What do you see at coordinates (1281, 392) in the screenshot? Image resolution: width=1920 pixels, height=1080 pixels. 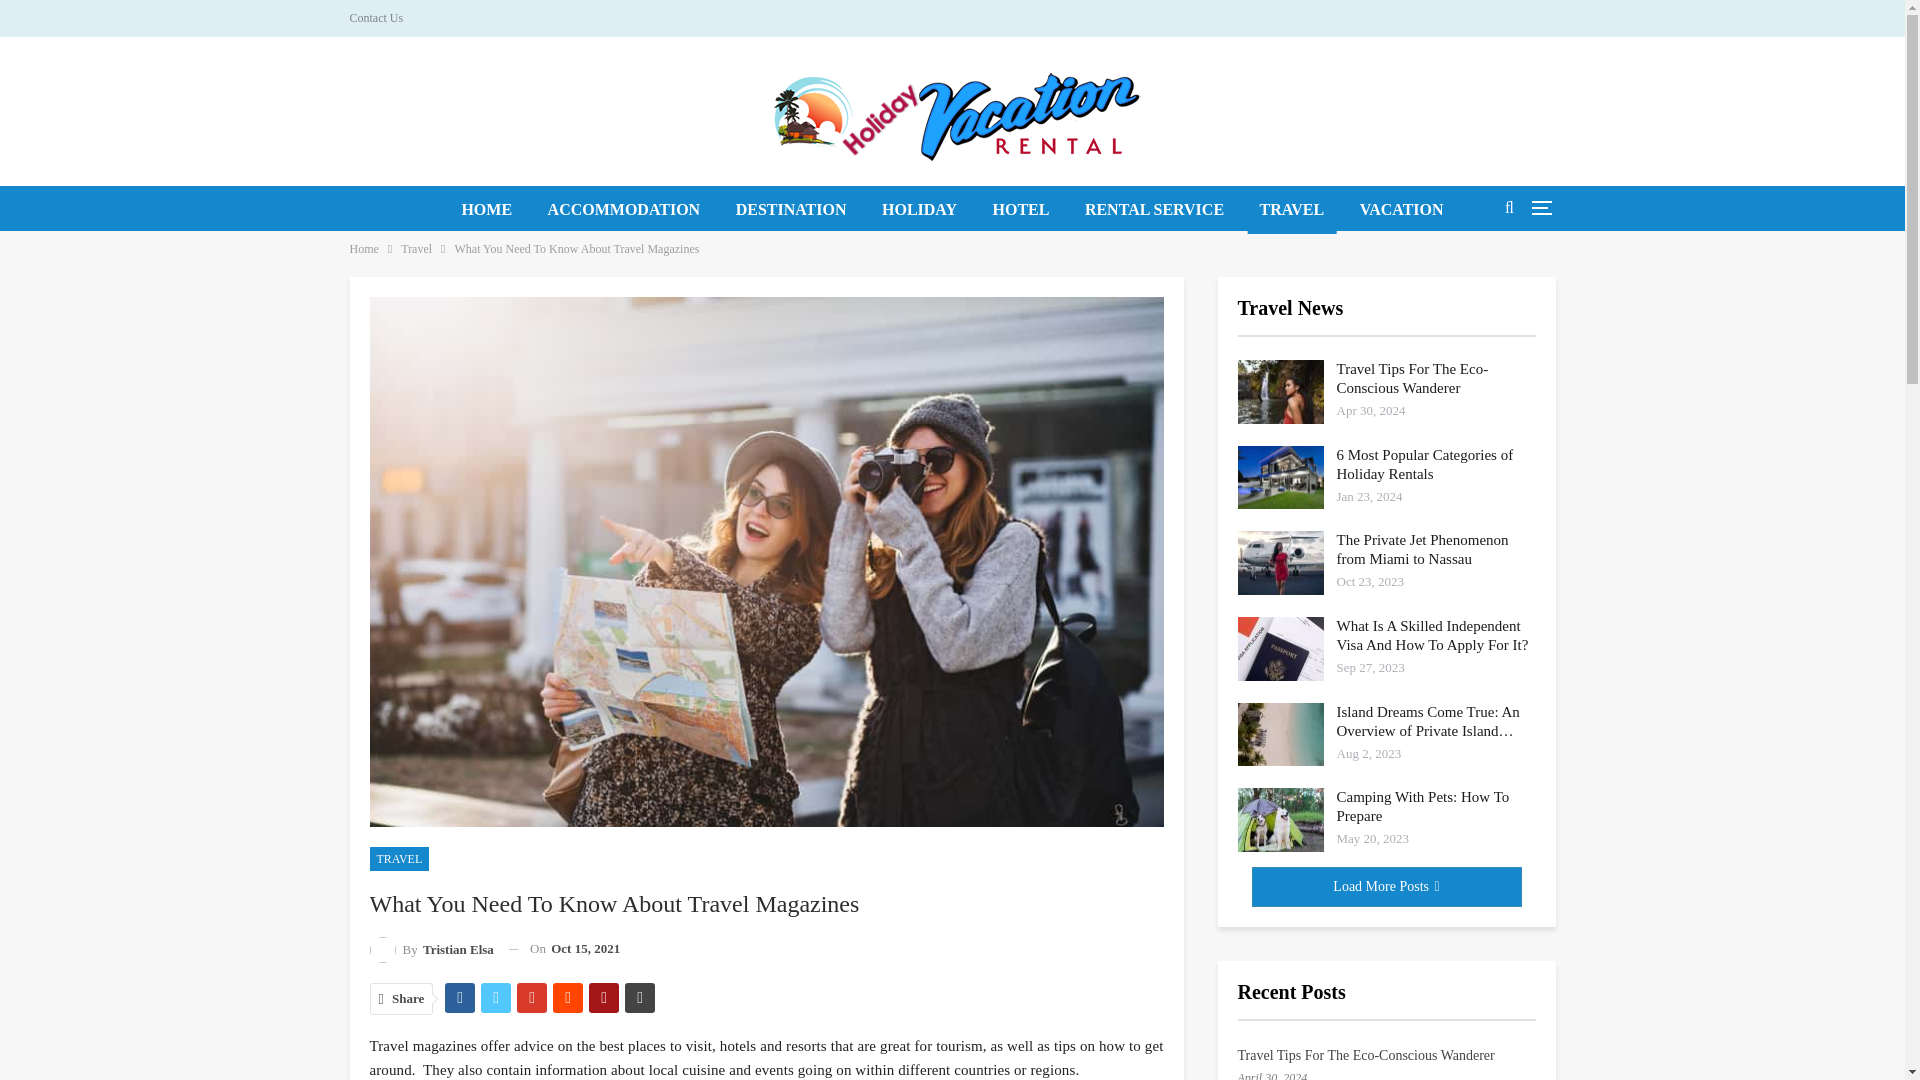 I see `Travel Tips For The Eco-Conscious Wanderer` at bounding box center [1281, 392].